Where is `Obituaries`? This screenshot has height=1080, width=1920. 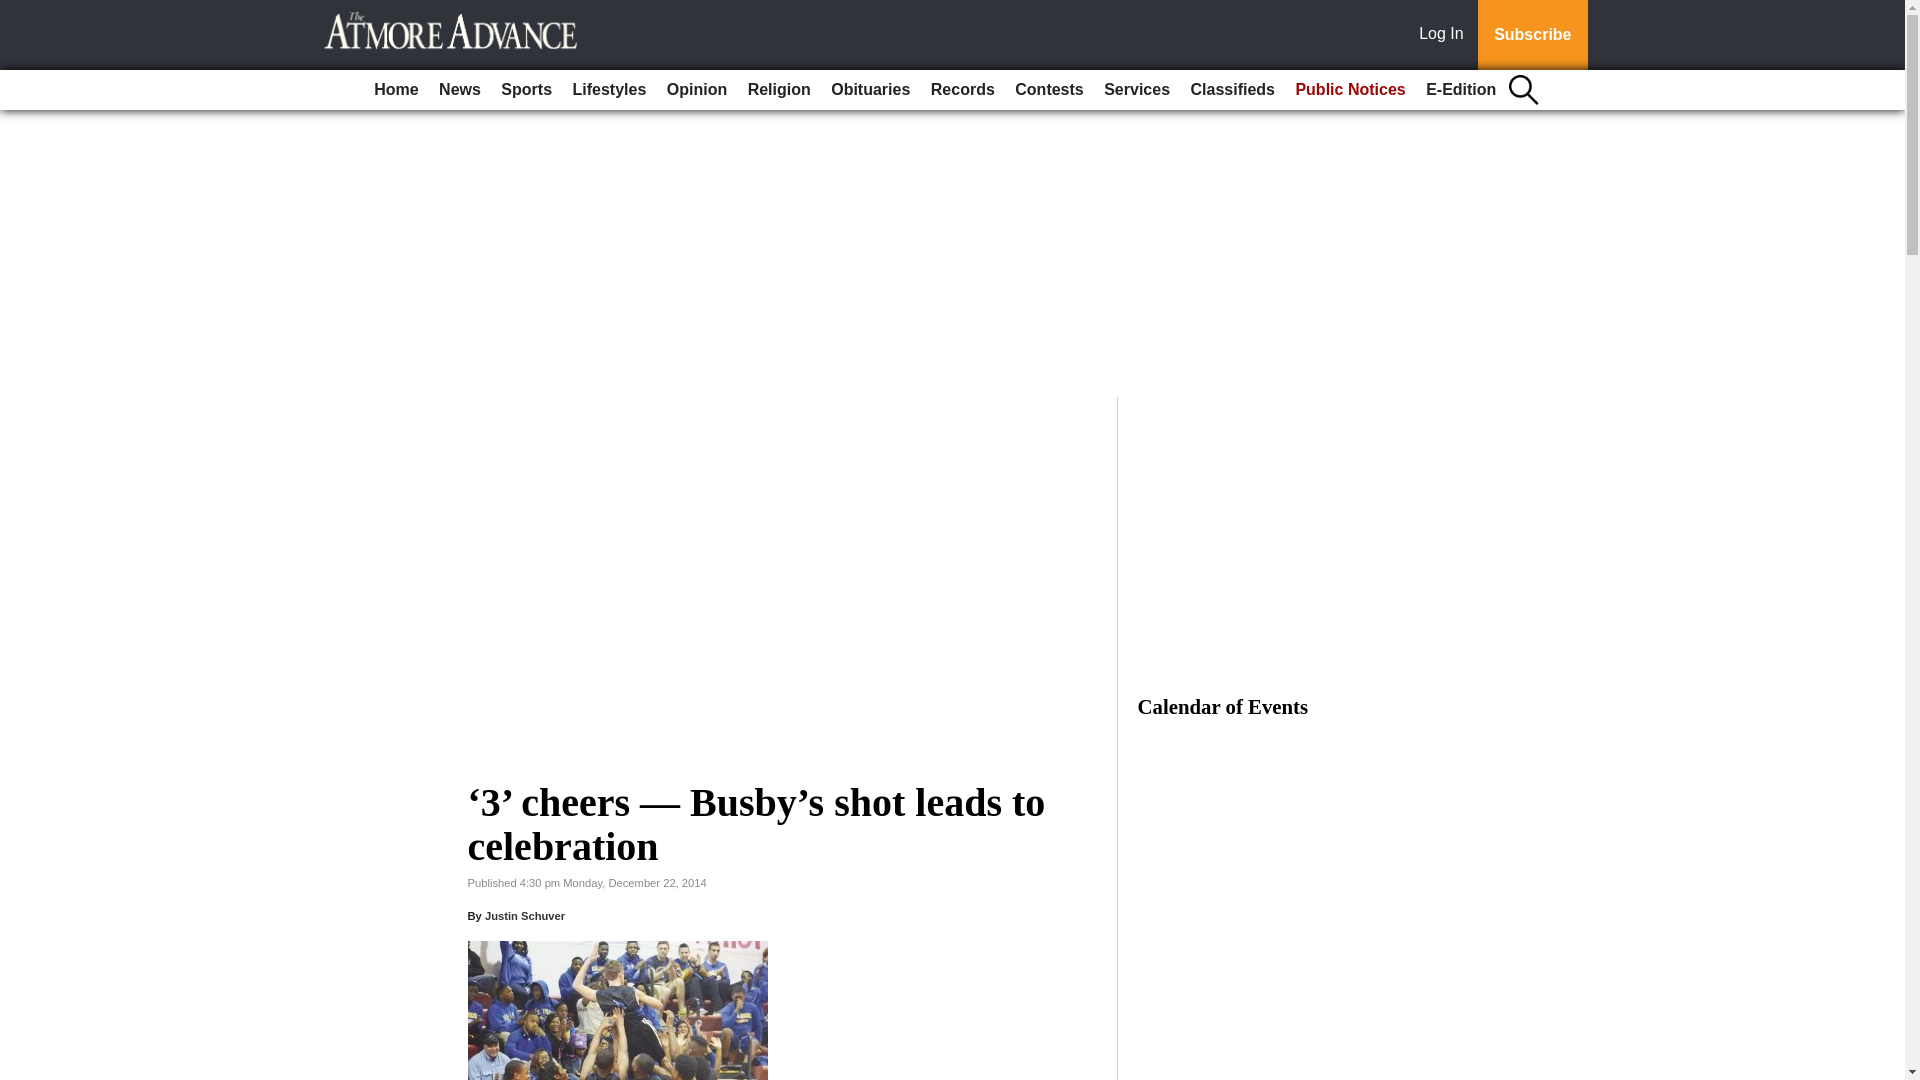
Obituaries is located at coordinates (870, 90).